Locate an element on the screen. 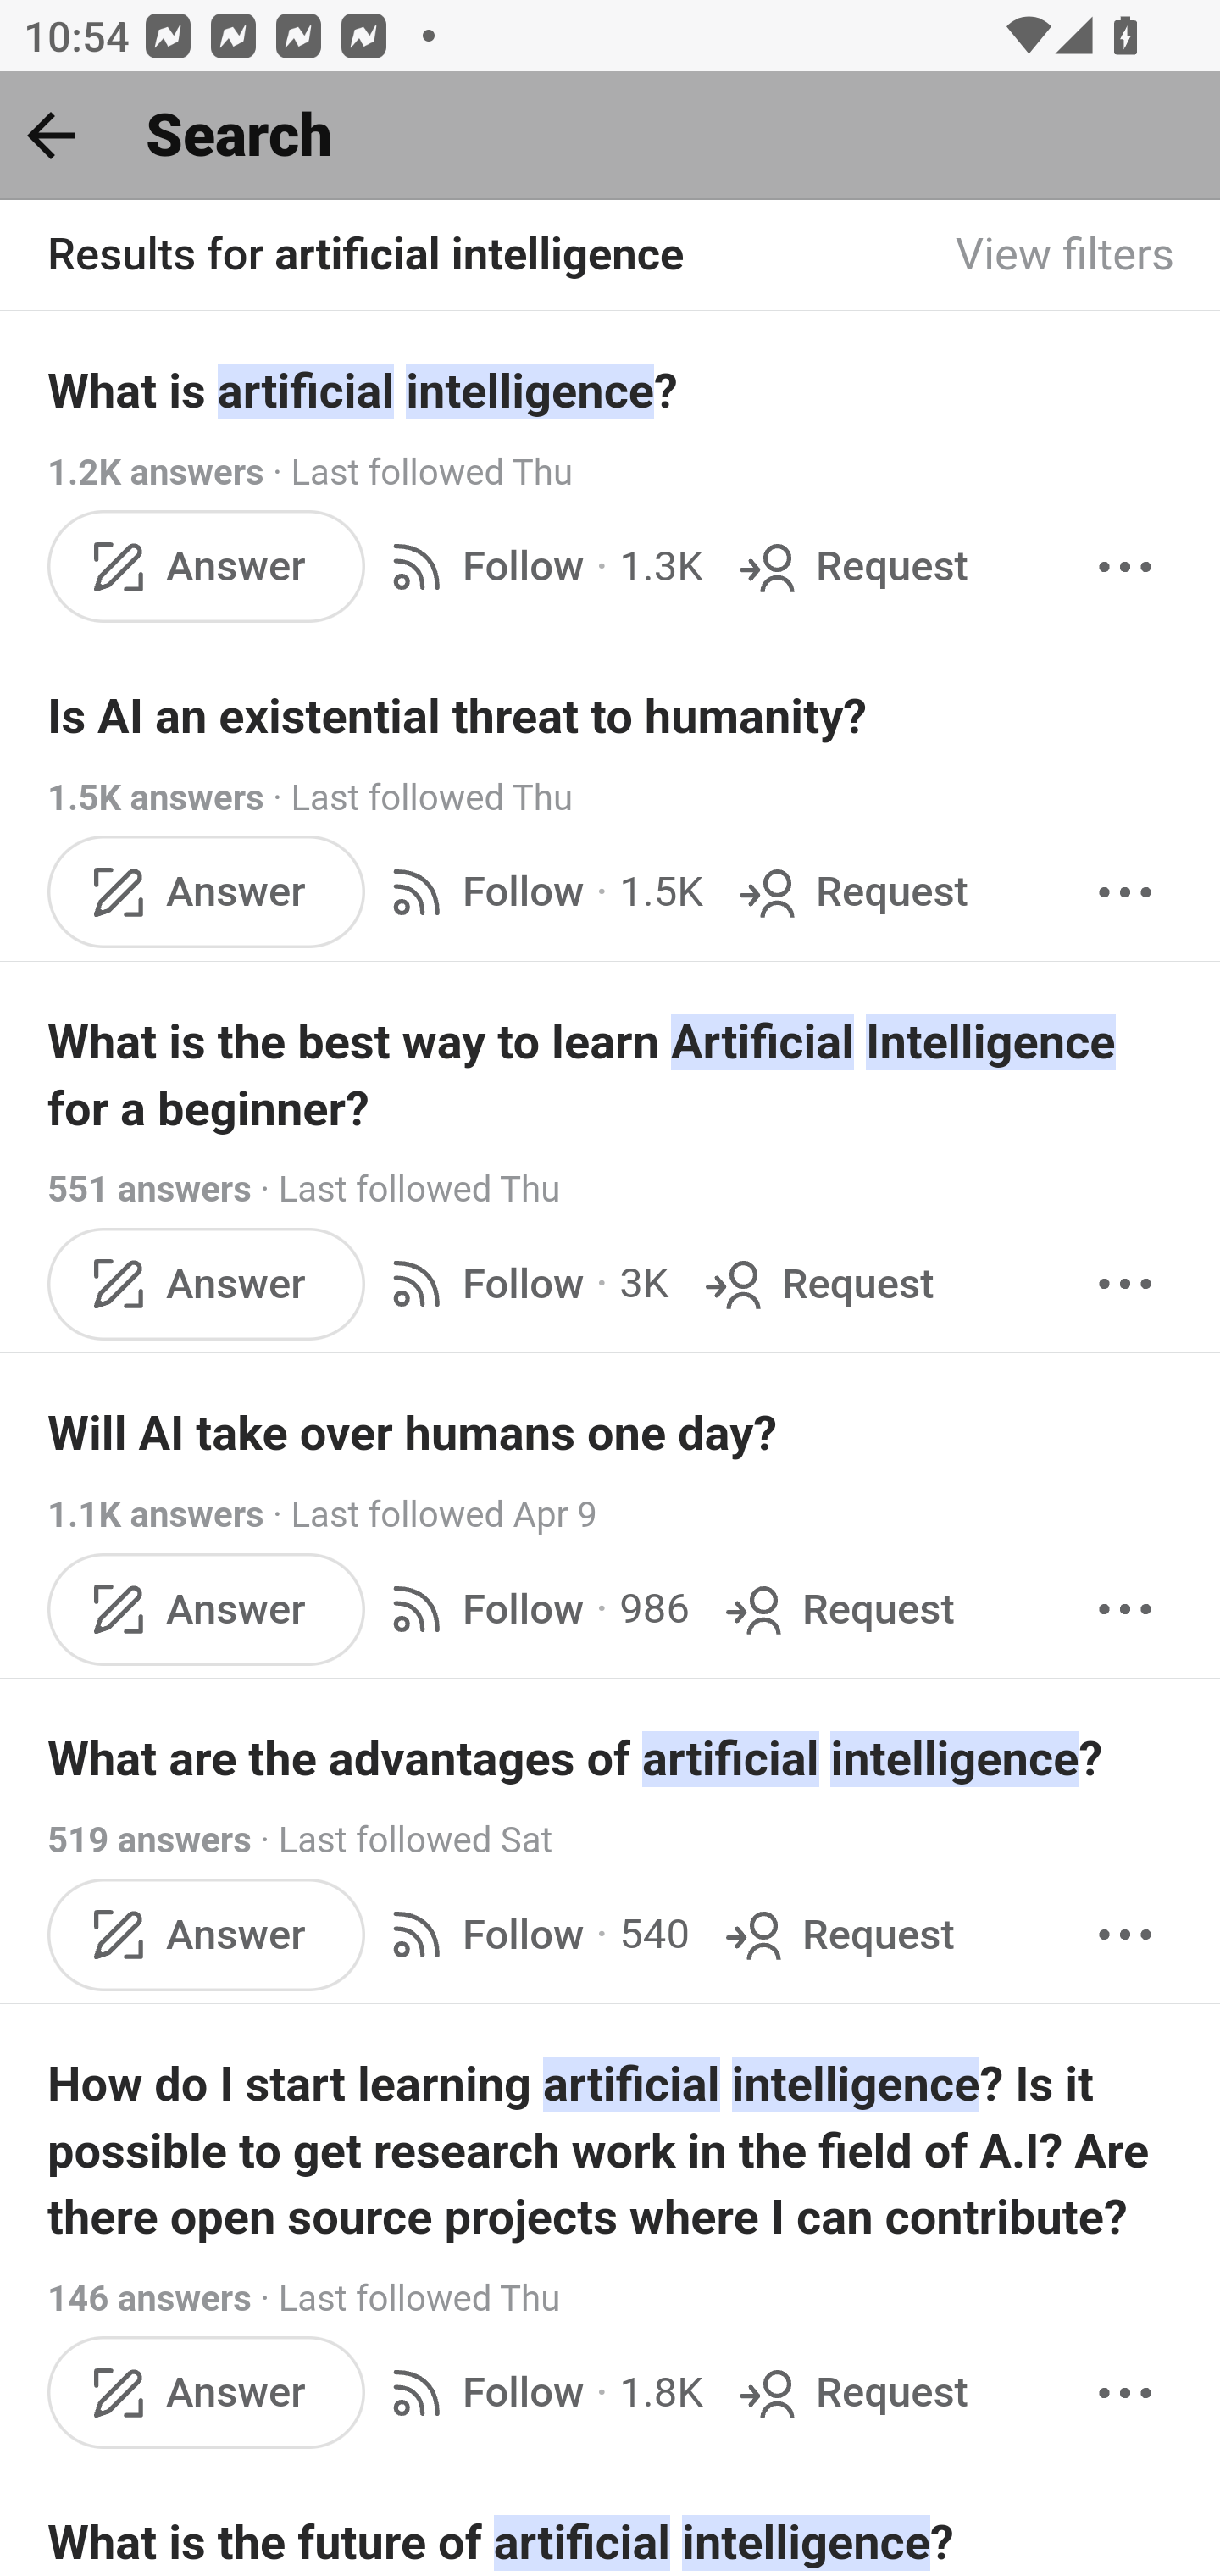 The width and height of the screenshot is (1220, 2576). 551 answers 551  answers is located at coordinates (149, 1188).